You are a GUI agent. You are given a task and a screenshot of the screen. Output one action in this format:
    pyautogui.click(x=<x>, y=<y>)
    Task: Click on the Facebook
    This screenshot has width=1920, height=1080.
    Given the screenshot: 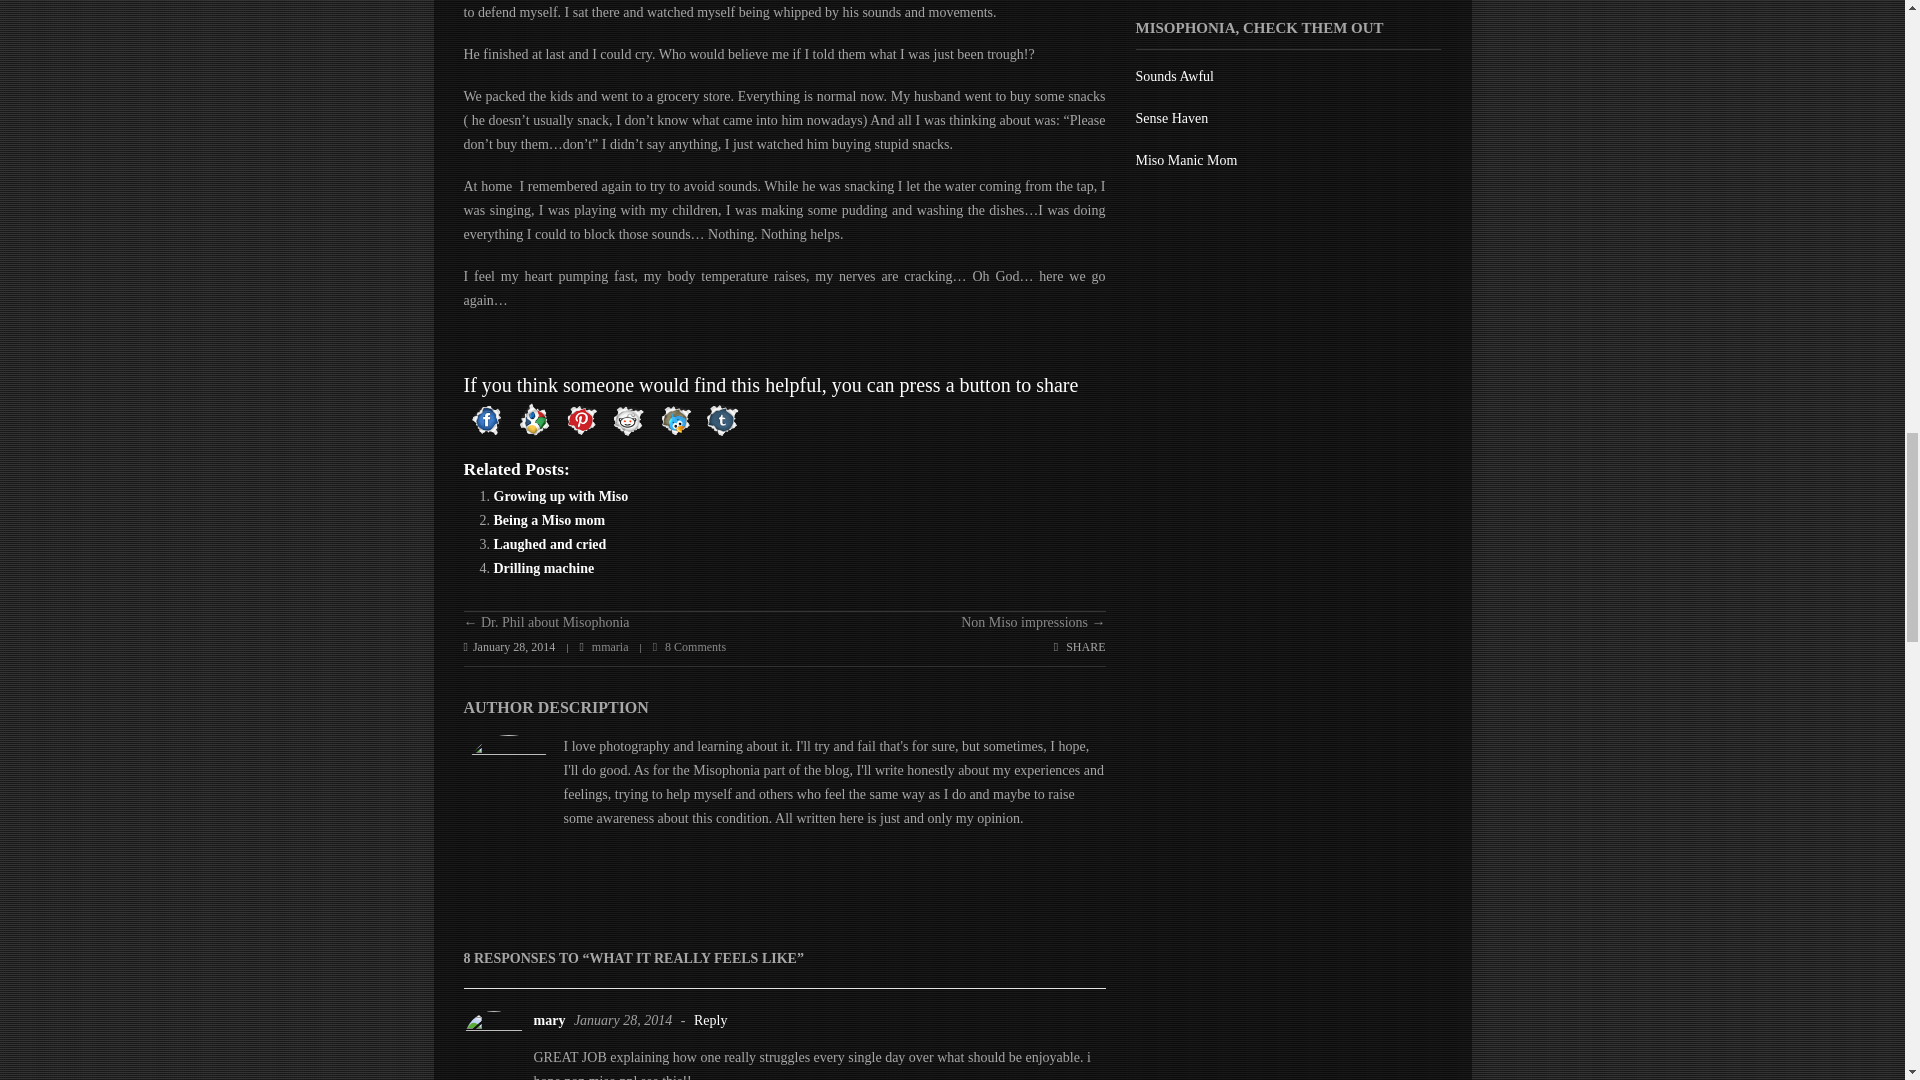 What is the action you would take?
    pyautogui.click(x=487, y=420)
    